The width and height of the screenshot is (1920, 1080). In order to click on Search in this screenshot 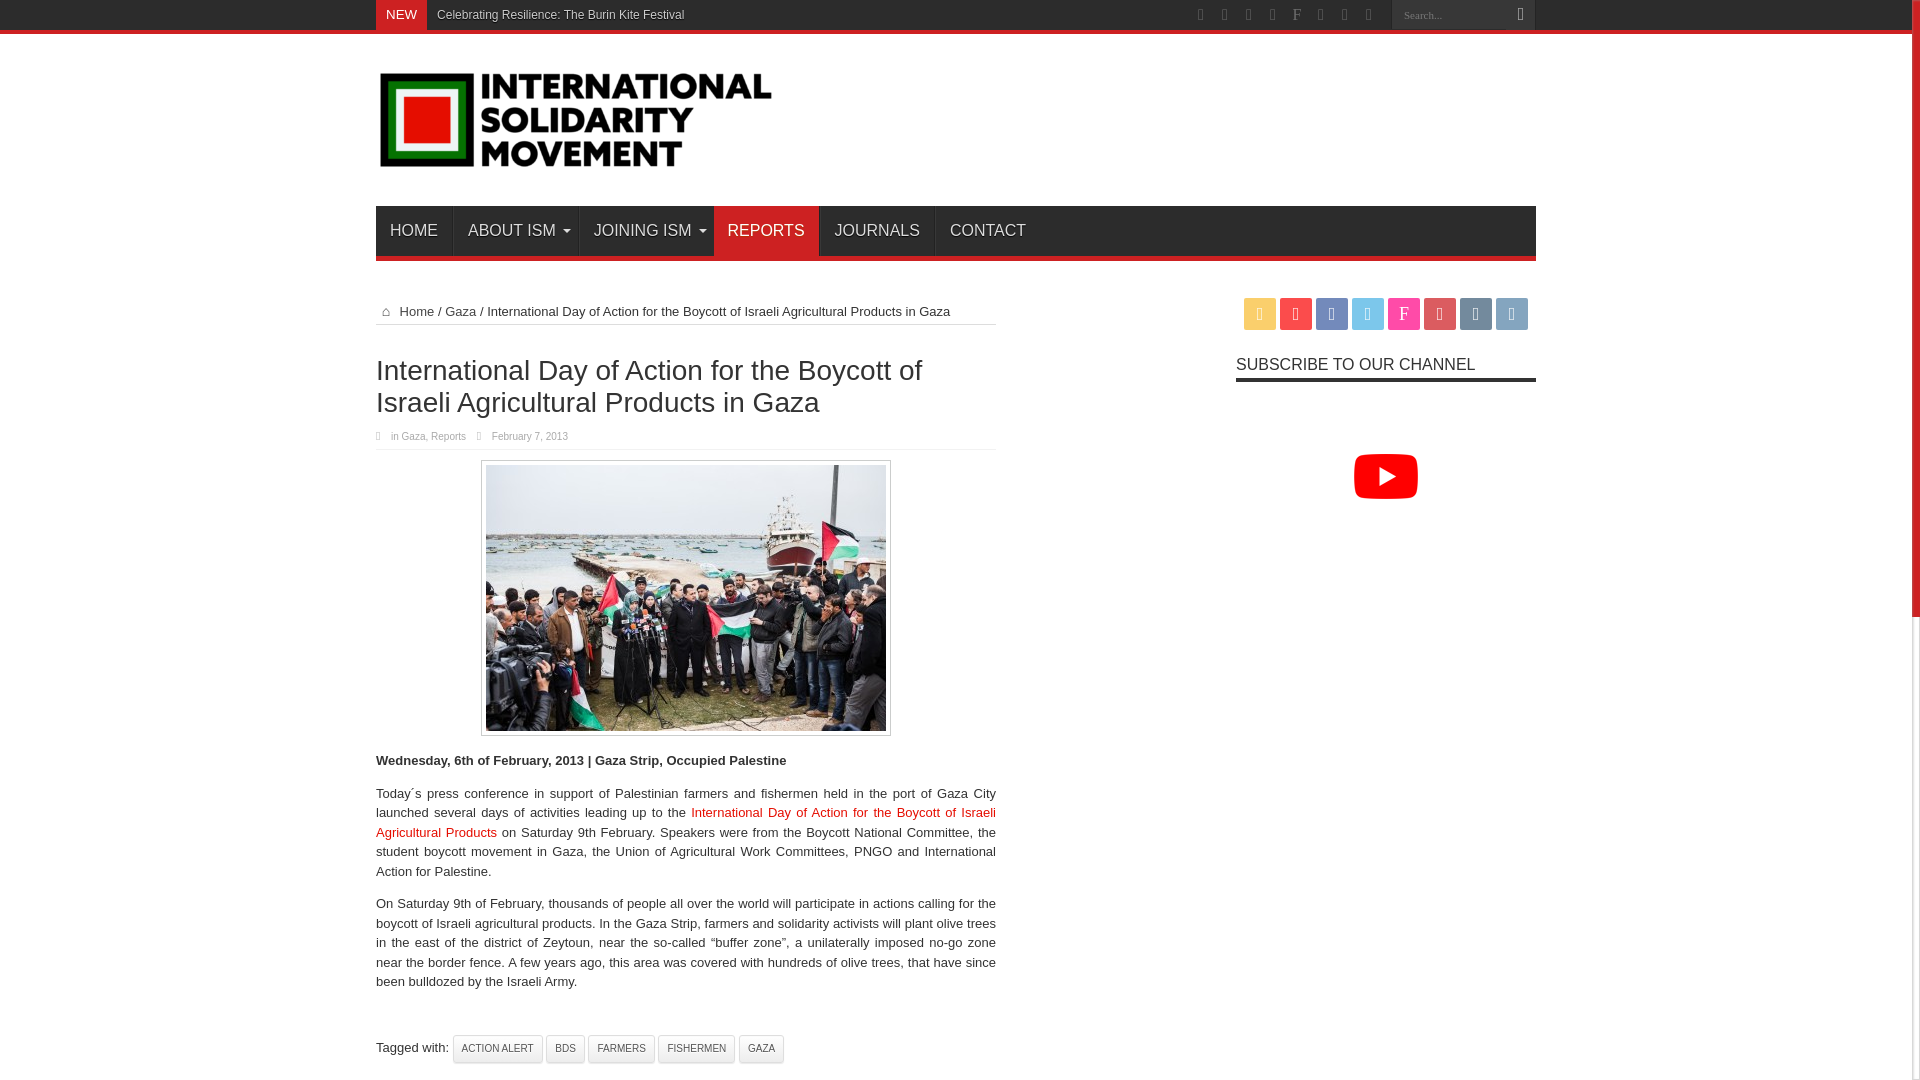, I will do `click(1520, 15)`.